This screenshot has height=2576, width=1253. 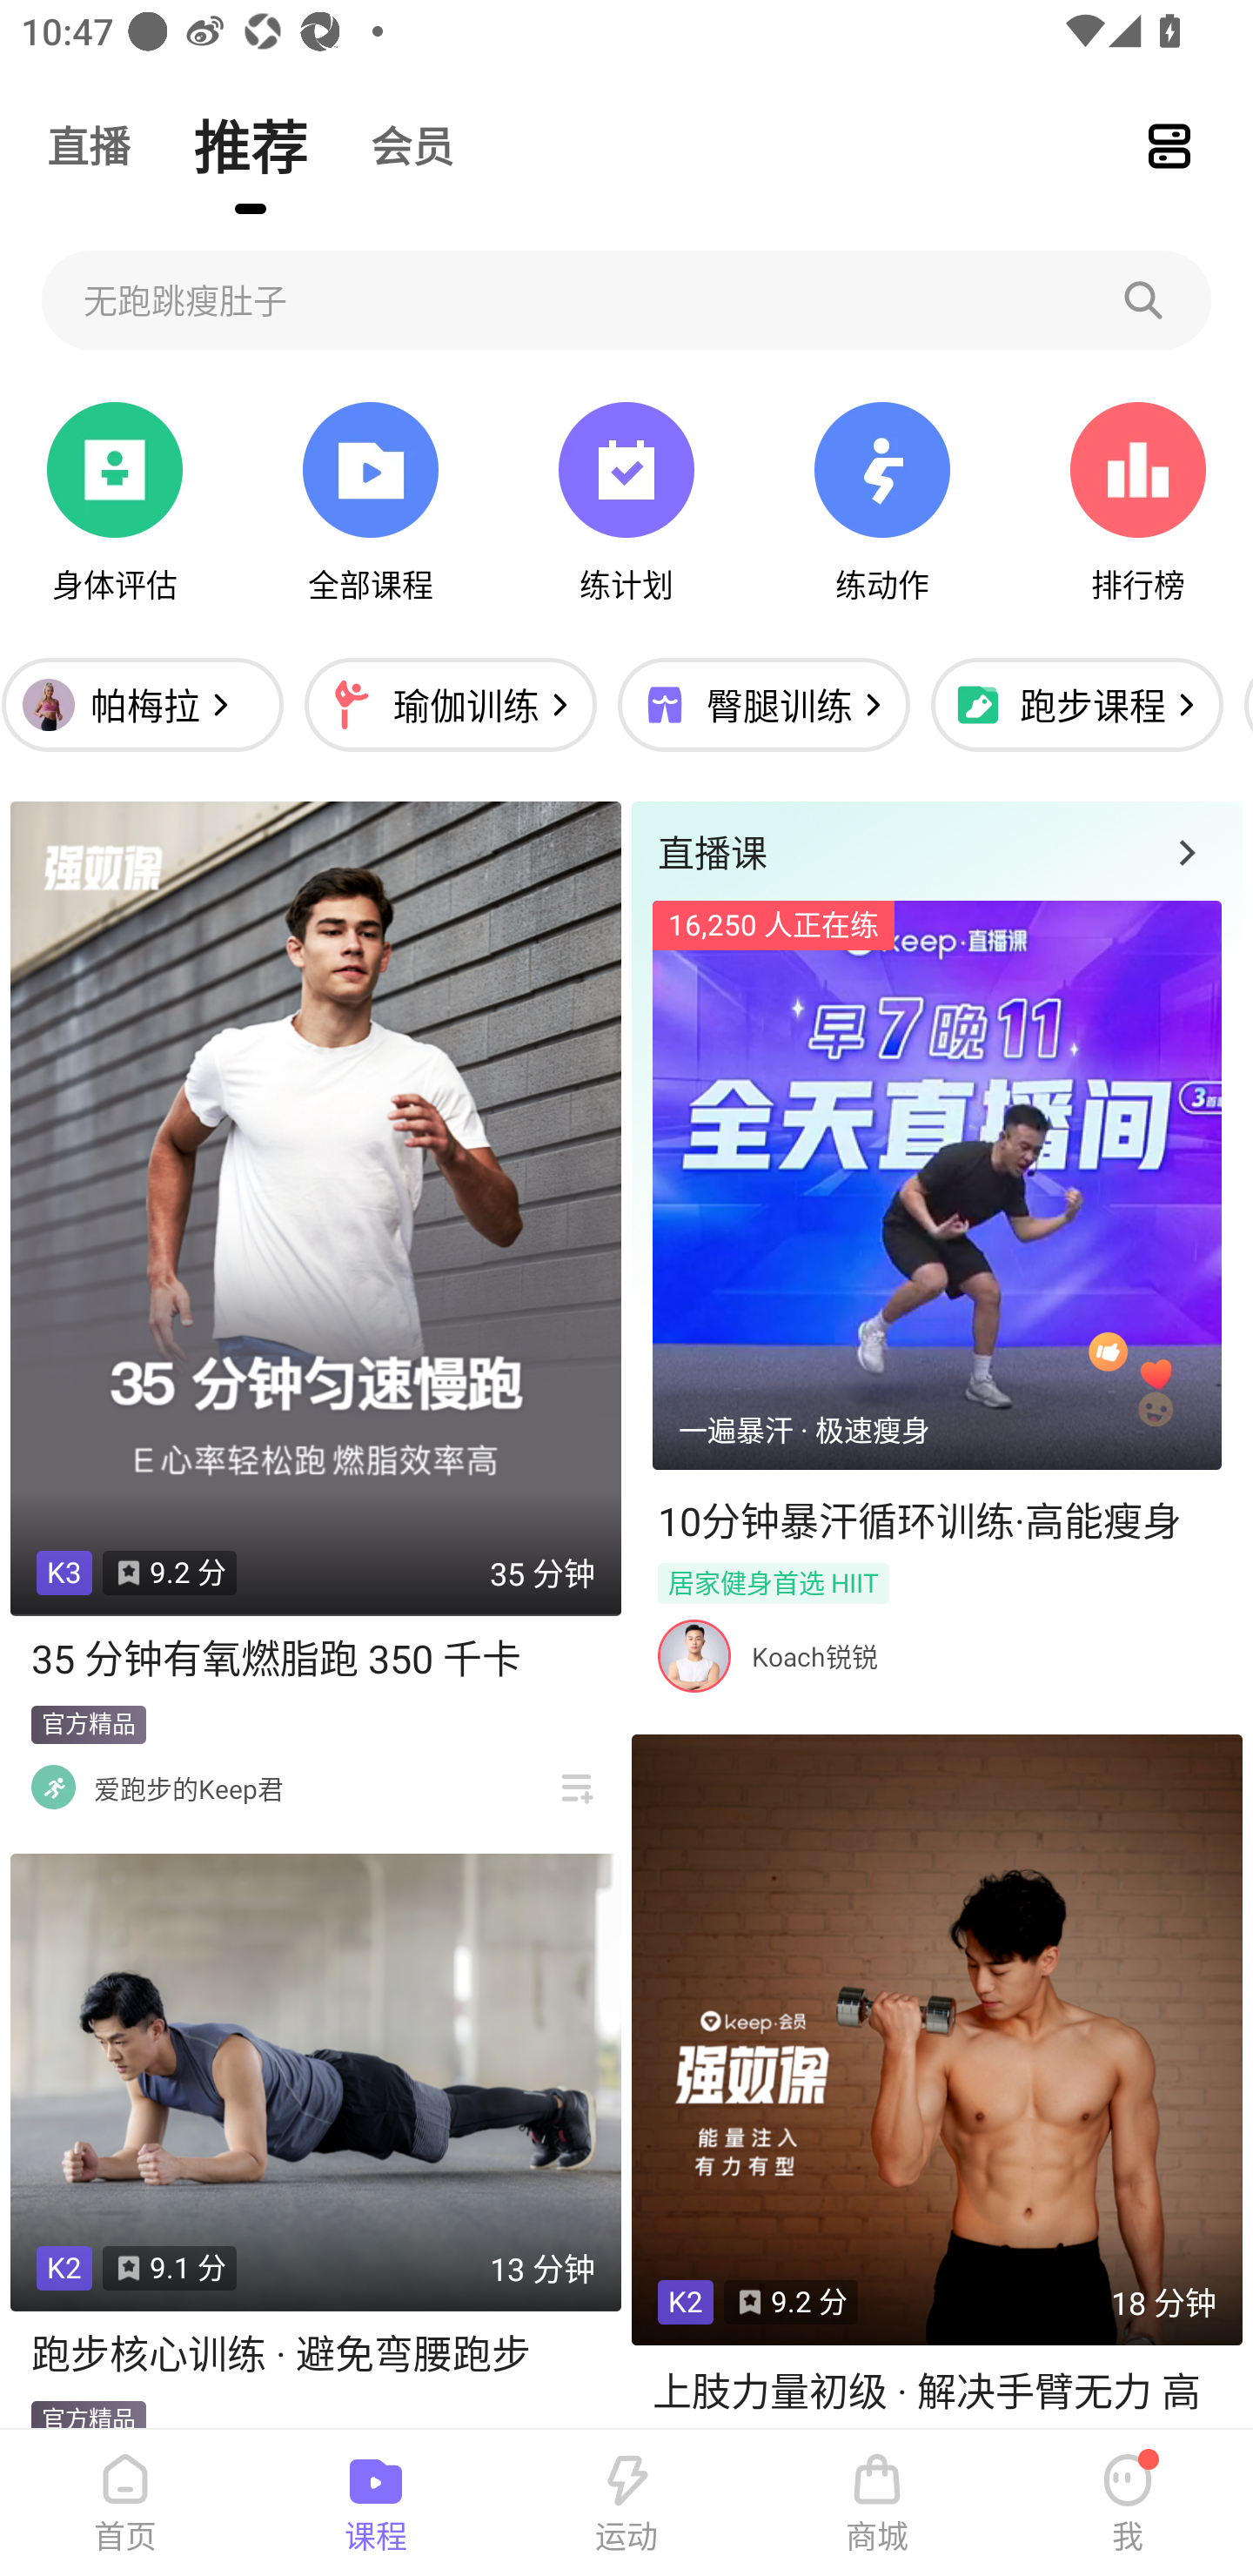 What do you see at coordinates (1128, 2503) in the screenshot?
I see `我` at bounding box center [1128, 2503].